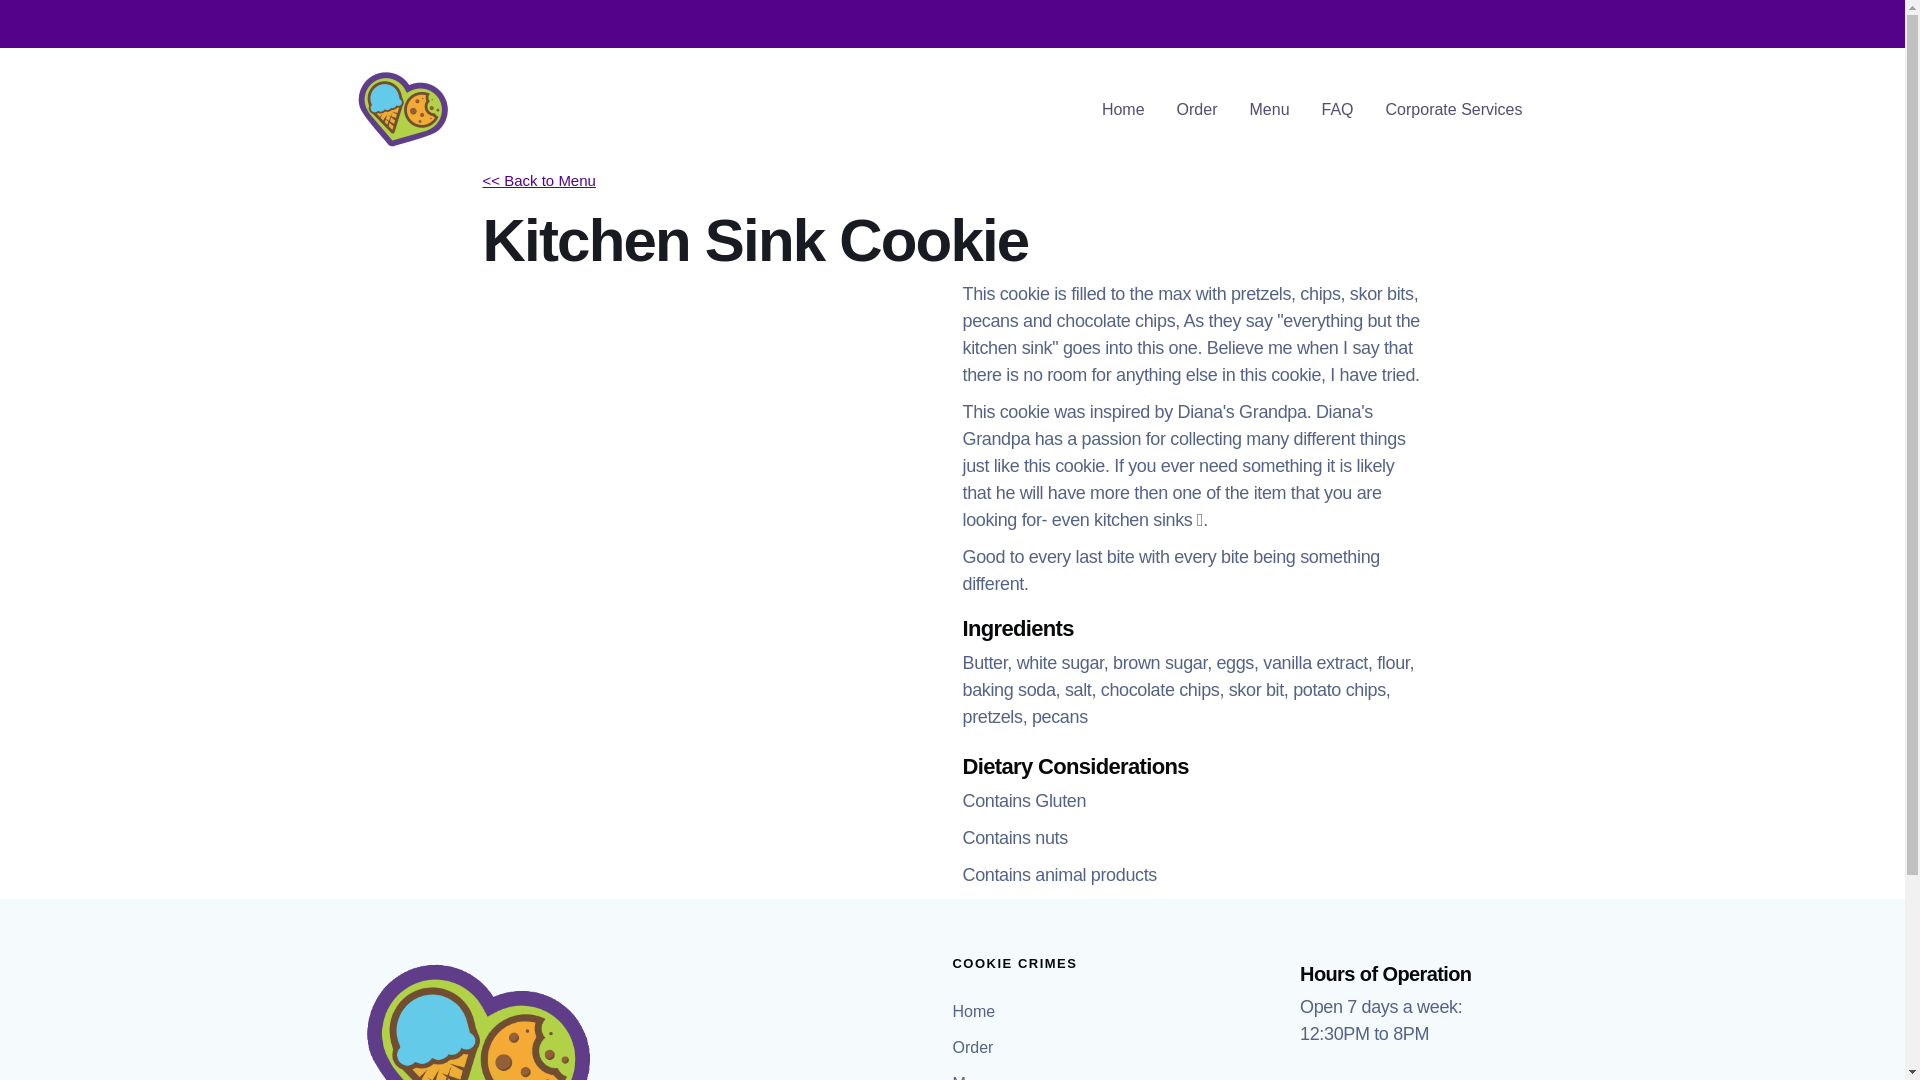 This screenshot has height=1080, width=1920. I want to click on Order, so click(975, 1048).